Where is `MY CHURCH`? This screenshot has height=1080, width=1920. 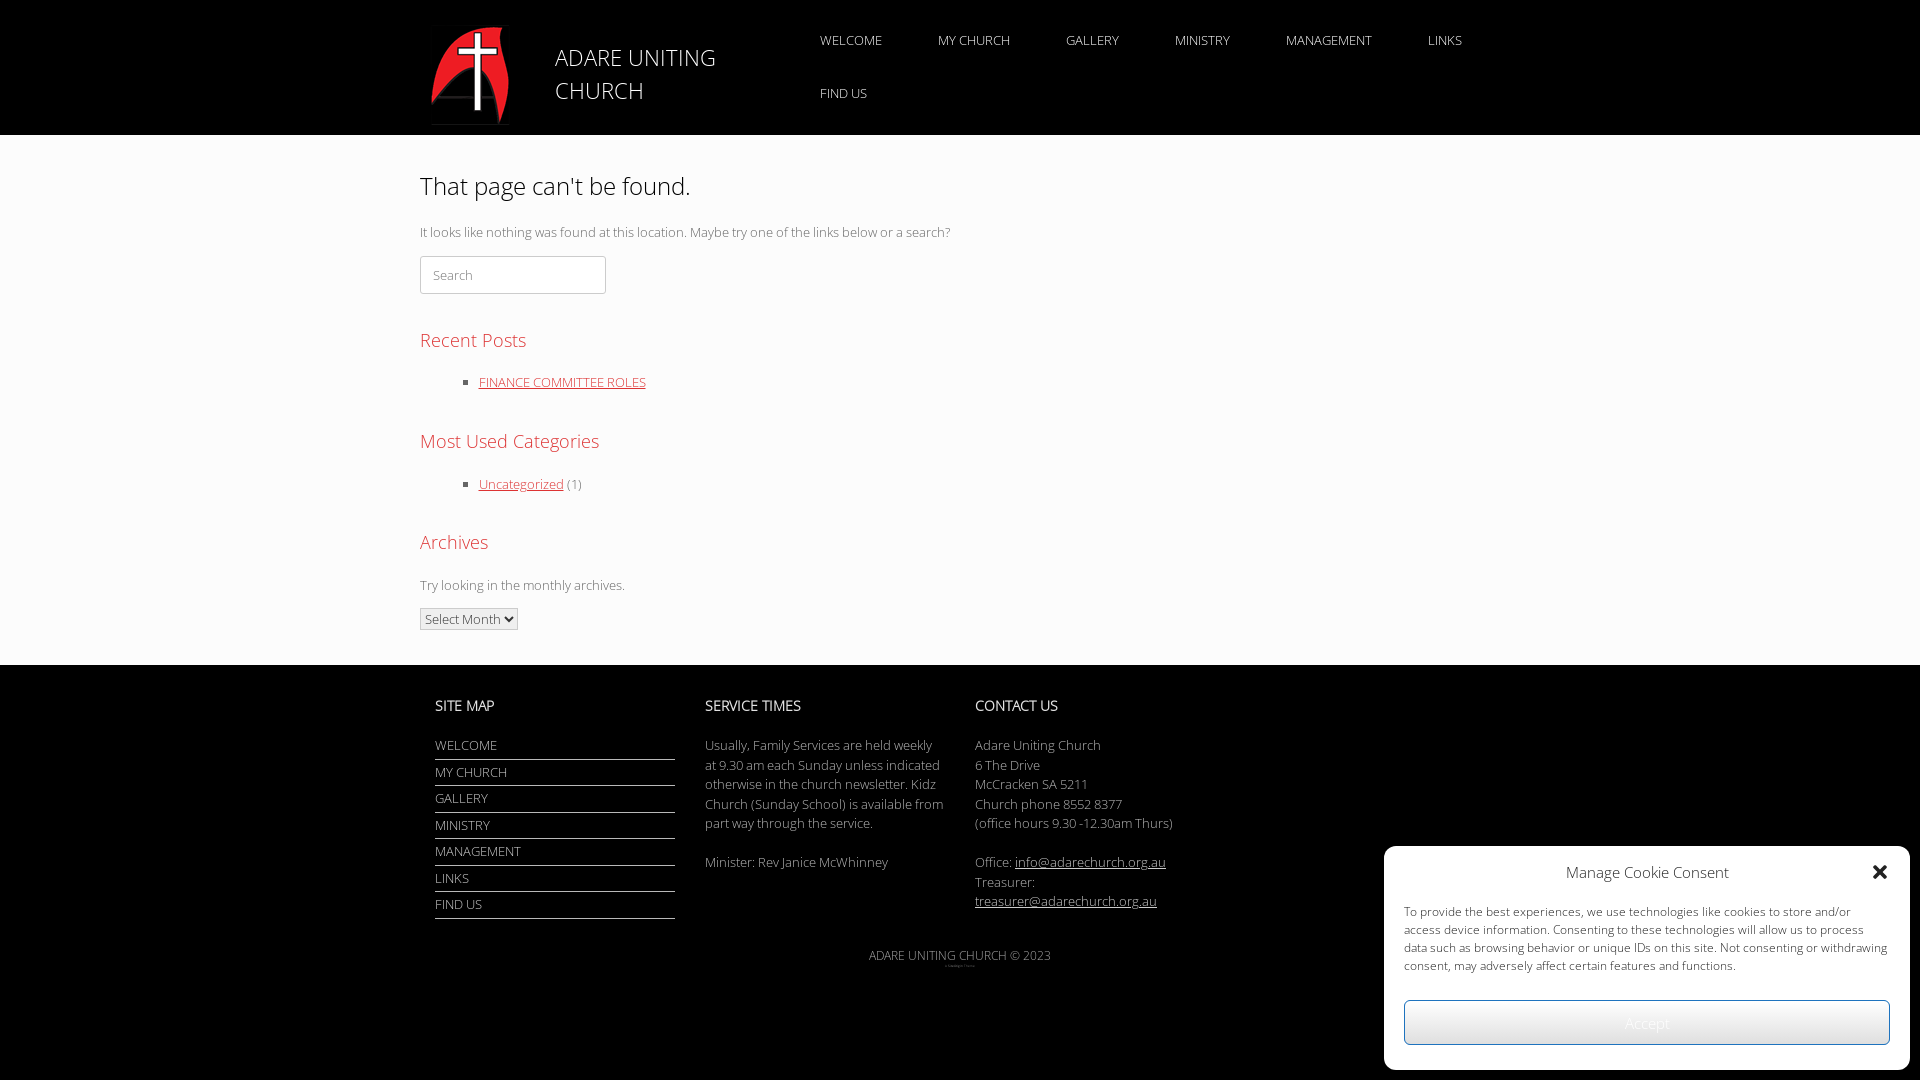 MY CHURCH is located at coordinates (974, 40).